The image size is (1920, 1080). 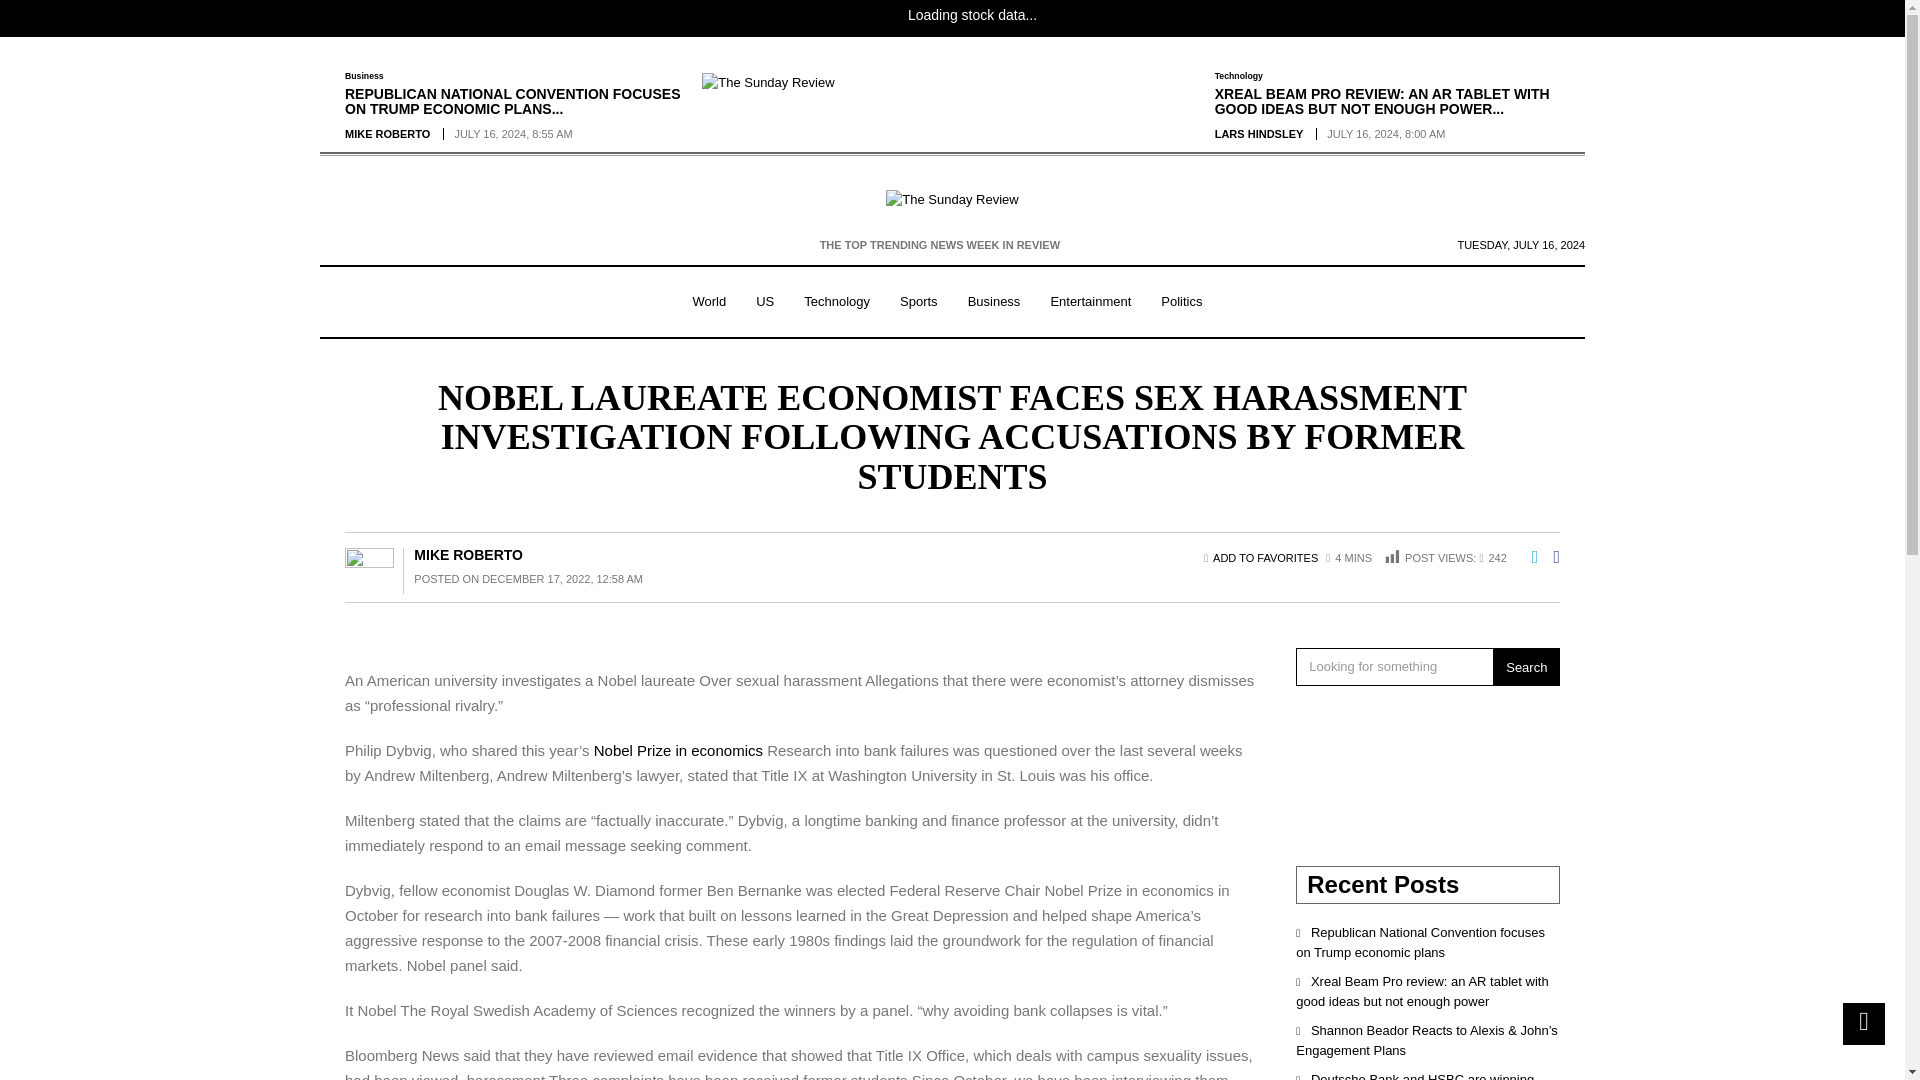 I want to click on Business, so click(x=364, y=76).